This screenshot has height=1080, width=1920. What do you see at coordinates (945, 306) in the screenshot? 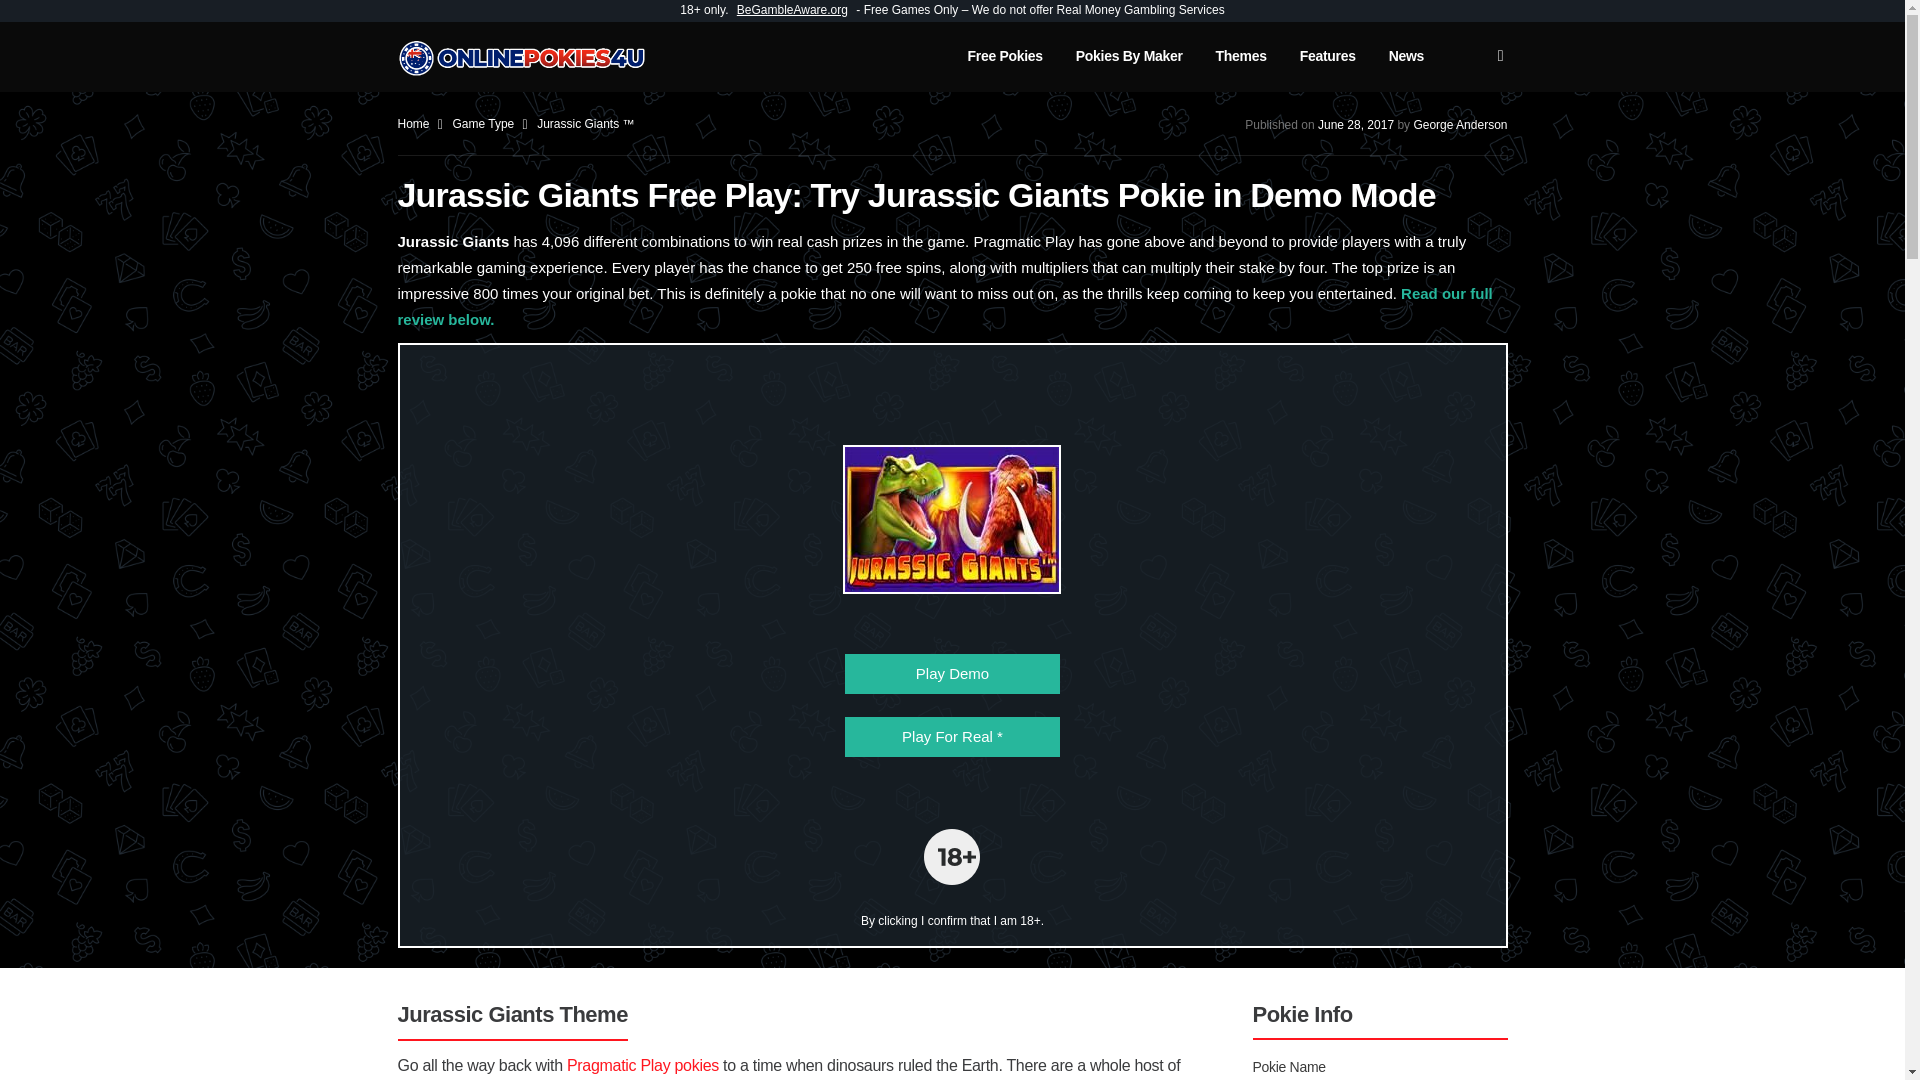
I see `Read our full review below.` at bounding box center [945, 306].